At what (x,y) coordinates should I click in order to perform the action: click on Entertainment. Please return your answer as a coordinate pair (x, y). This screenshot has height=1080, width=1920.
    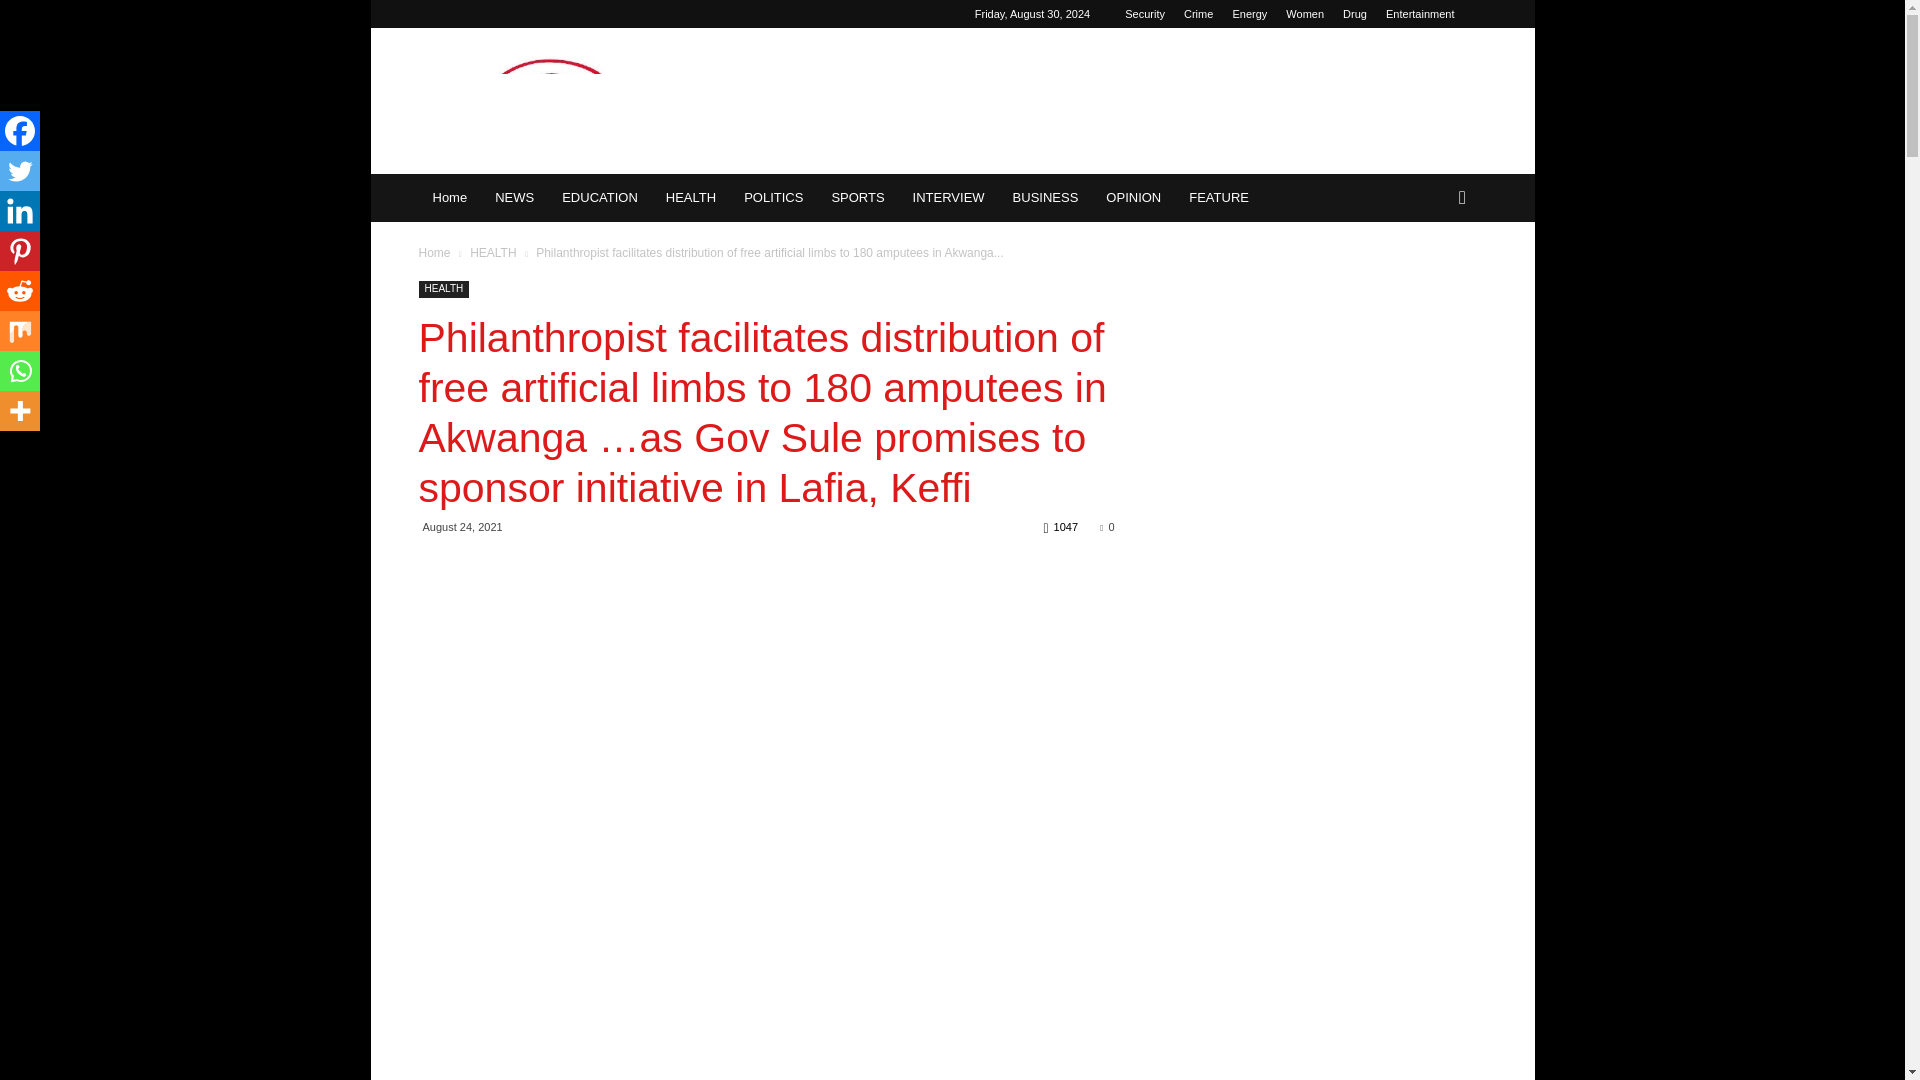
    Looking at the image, I should click on (1420, 14).